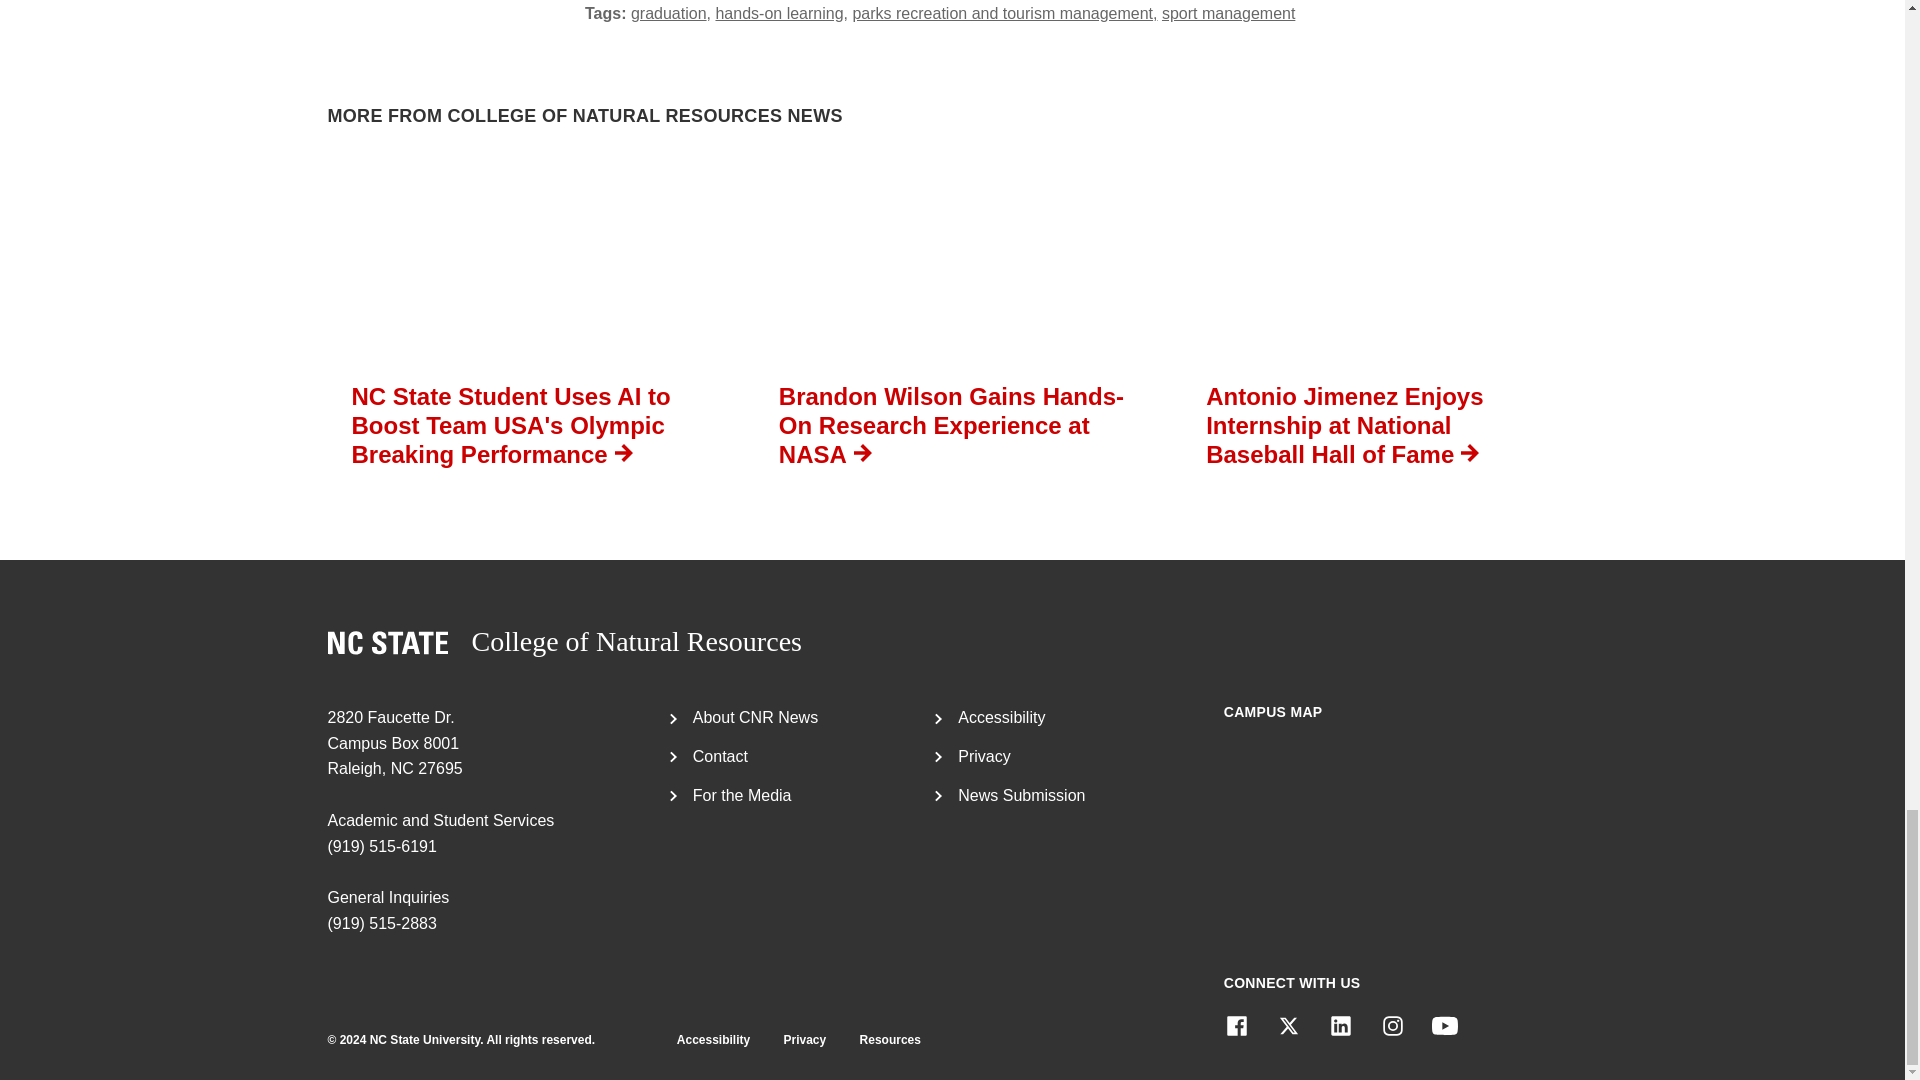  Describe the element at coordinates (984, 756) in the screenshot. I see `Privacy` at that location.